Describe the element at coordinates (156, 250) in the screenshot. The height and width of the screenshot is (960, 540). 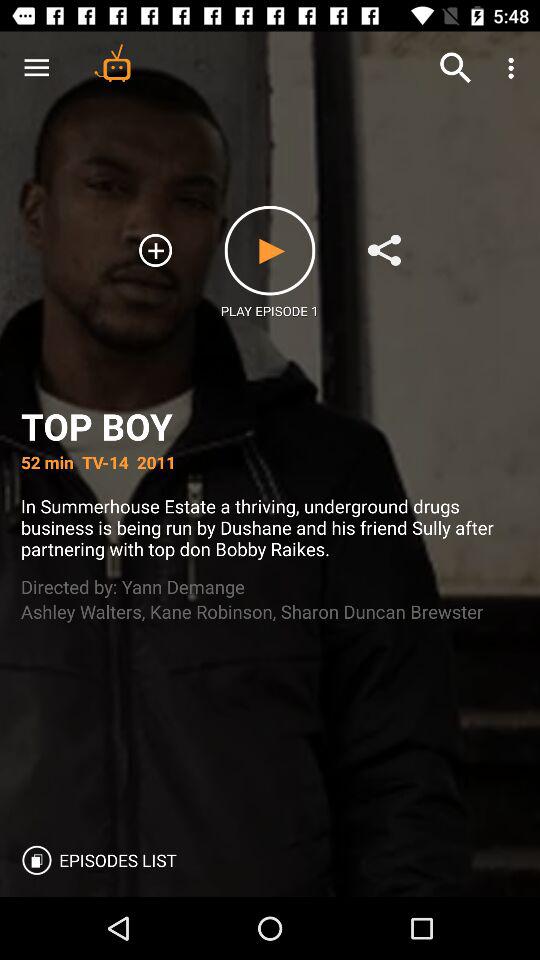
I see `add to playlist` at that location.